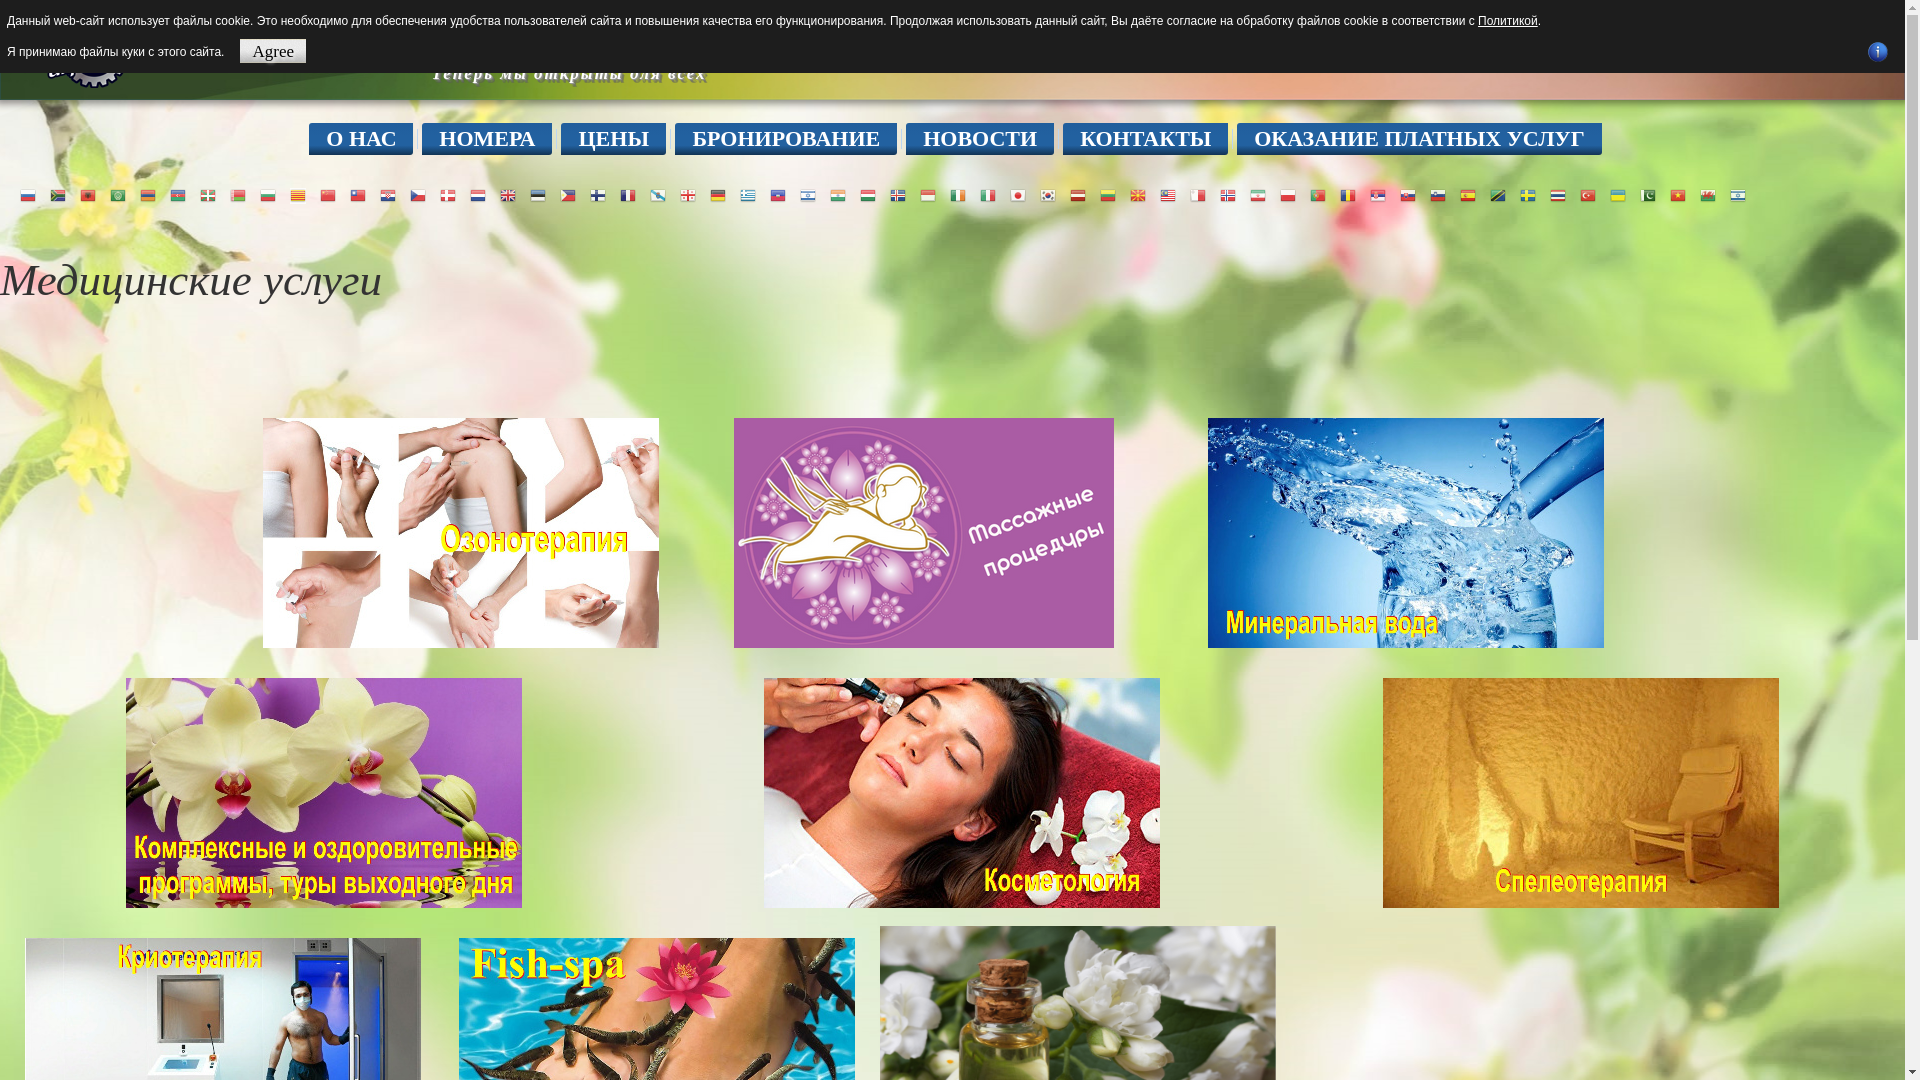  Describe the element at coordinates (418, 194) in the screenshot. I see `Czech` at that location.